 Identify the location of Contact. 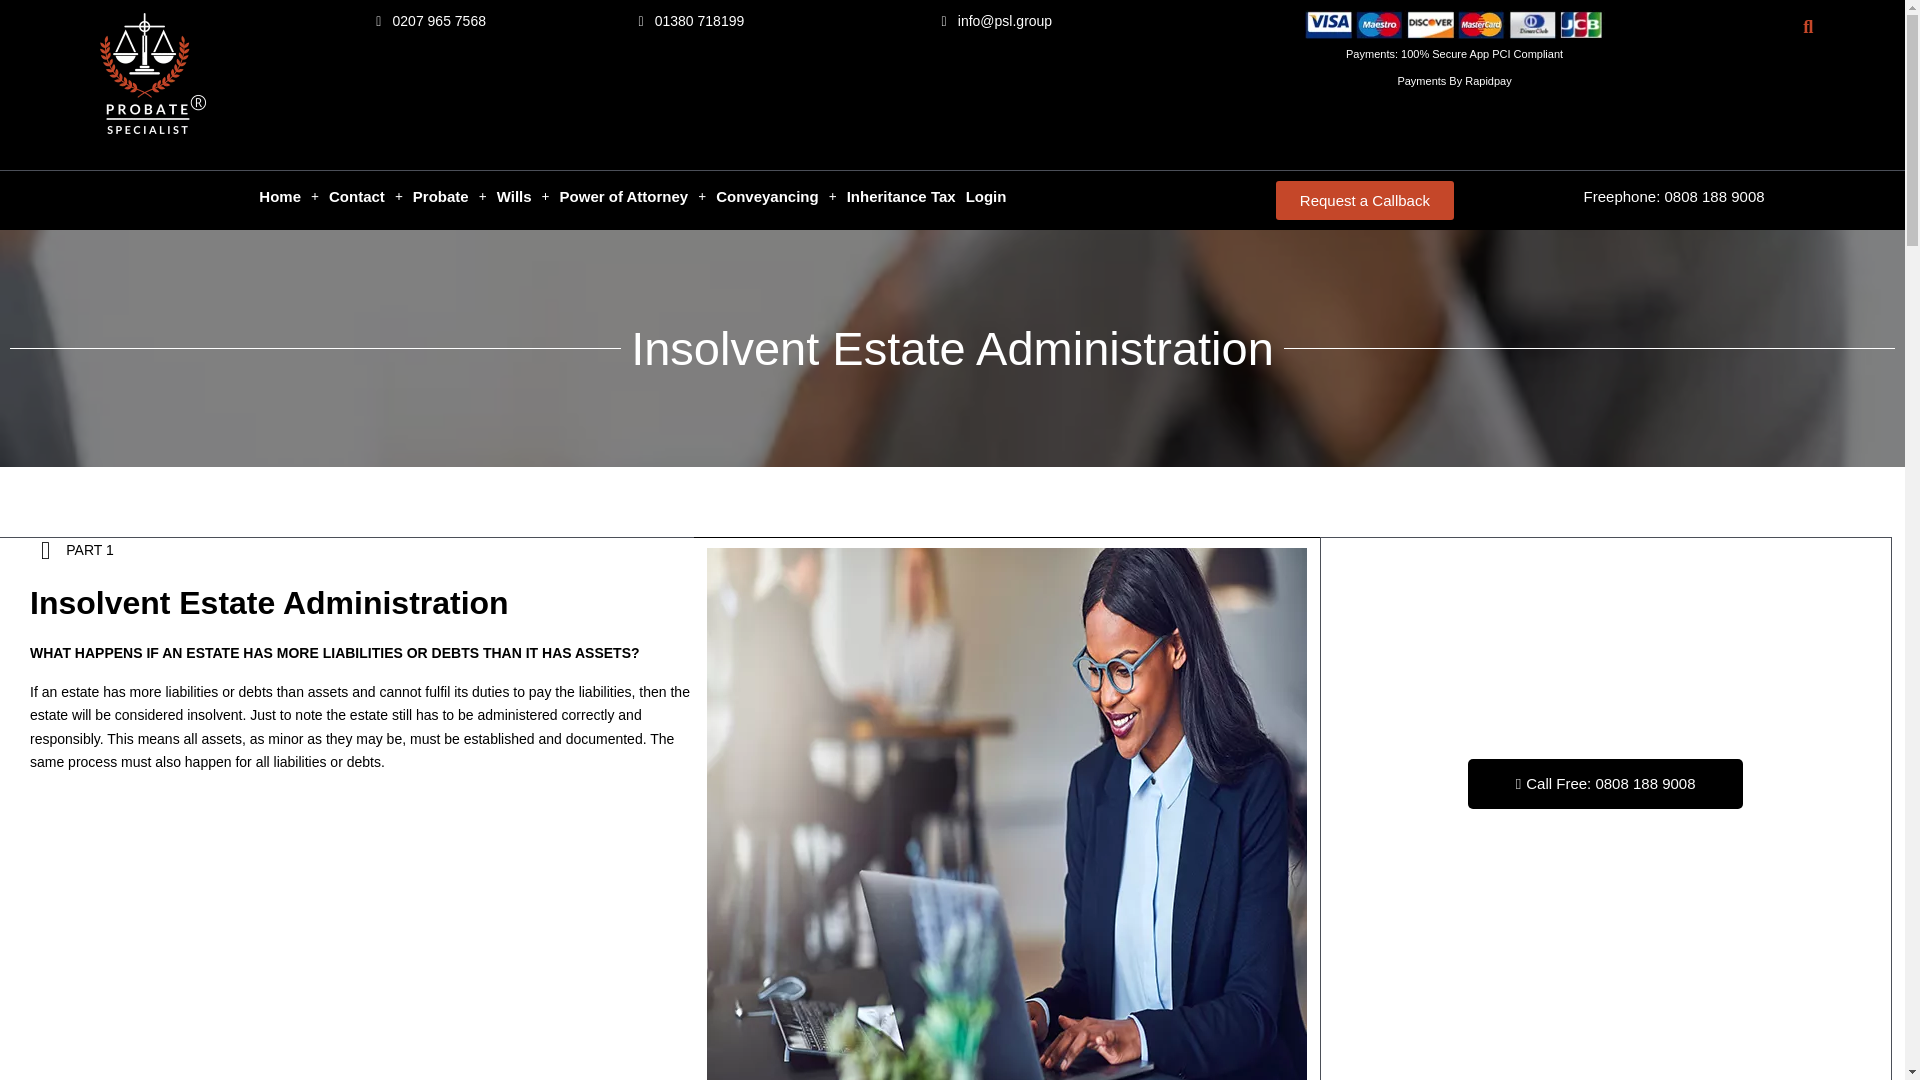
(366, 196).